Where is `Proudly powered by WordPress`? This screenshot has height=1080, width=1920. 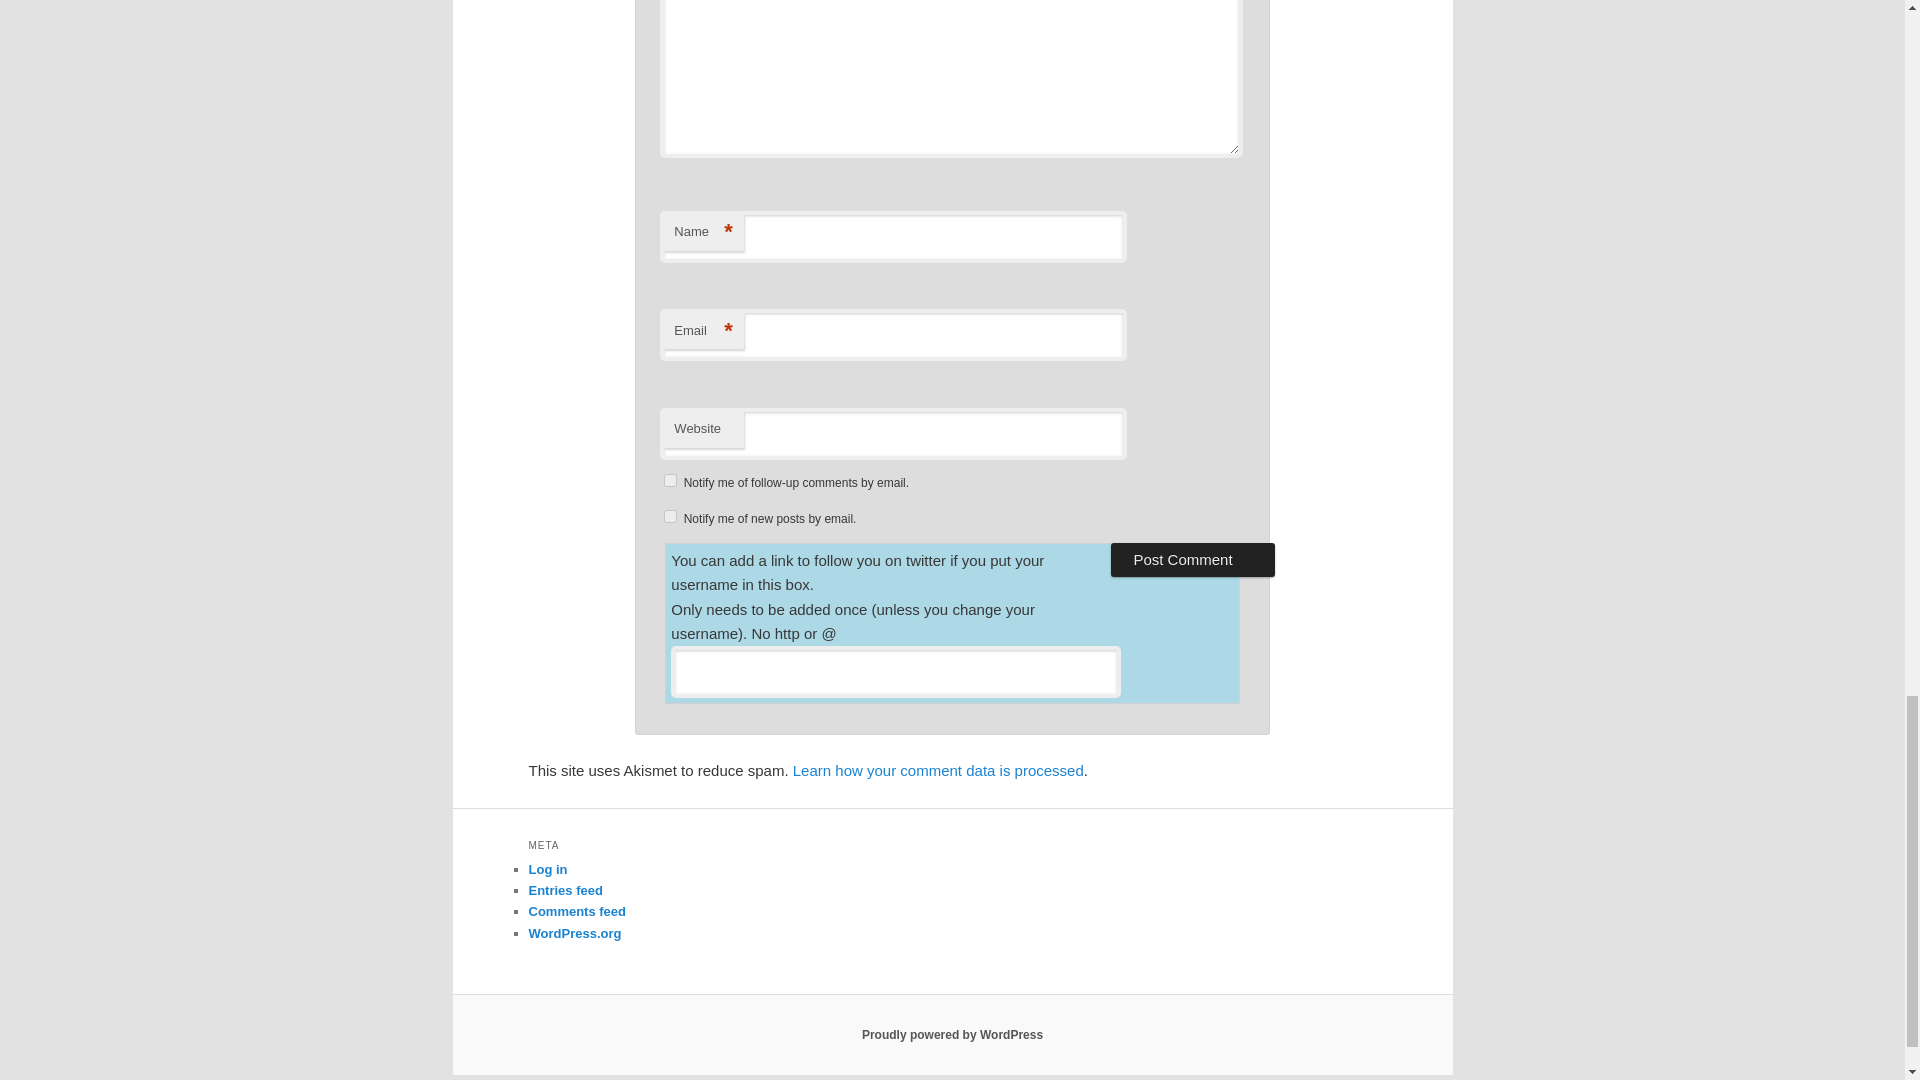 Proudly powered by WordPress is located at coordinates (952, 1035).